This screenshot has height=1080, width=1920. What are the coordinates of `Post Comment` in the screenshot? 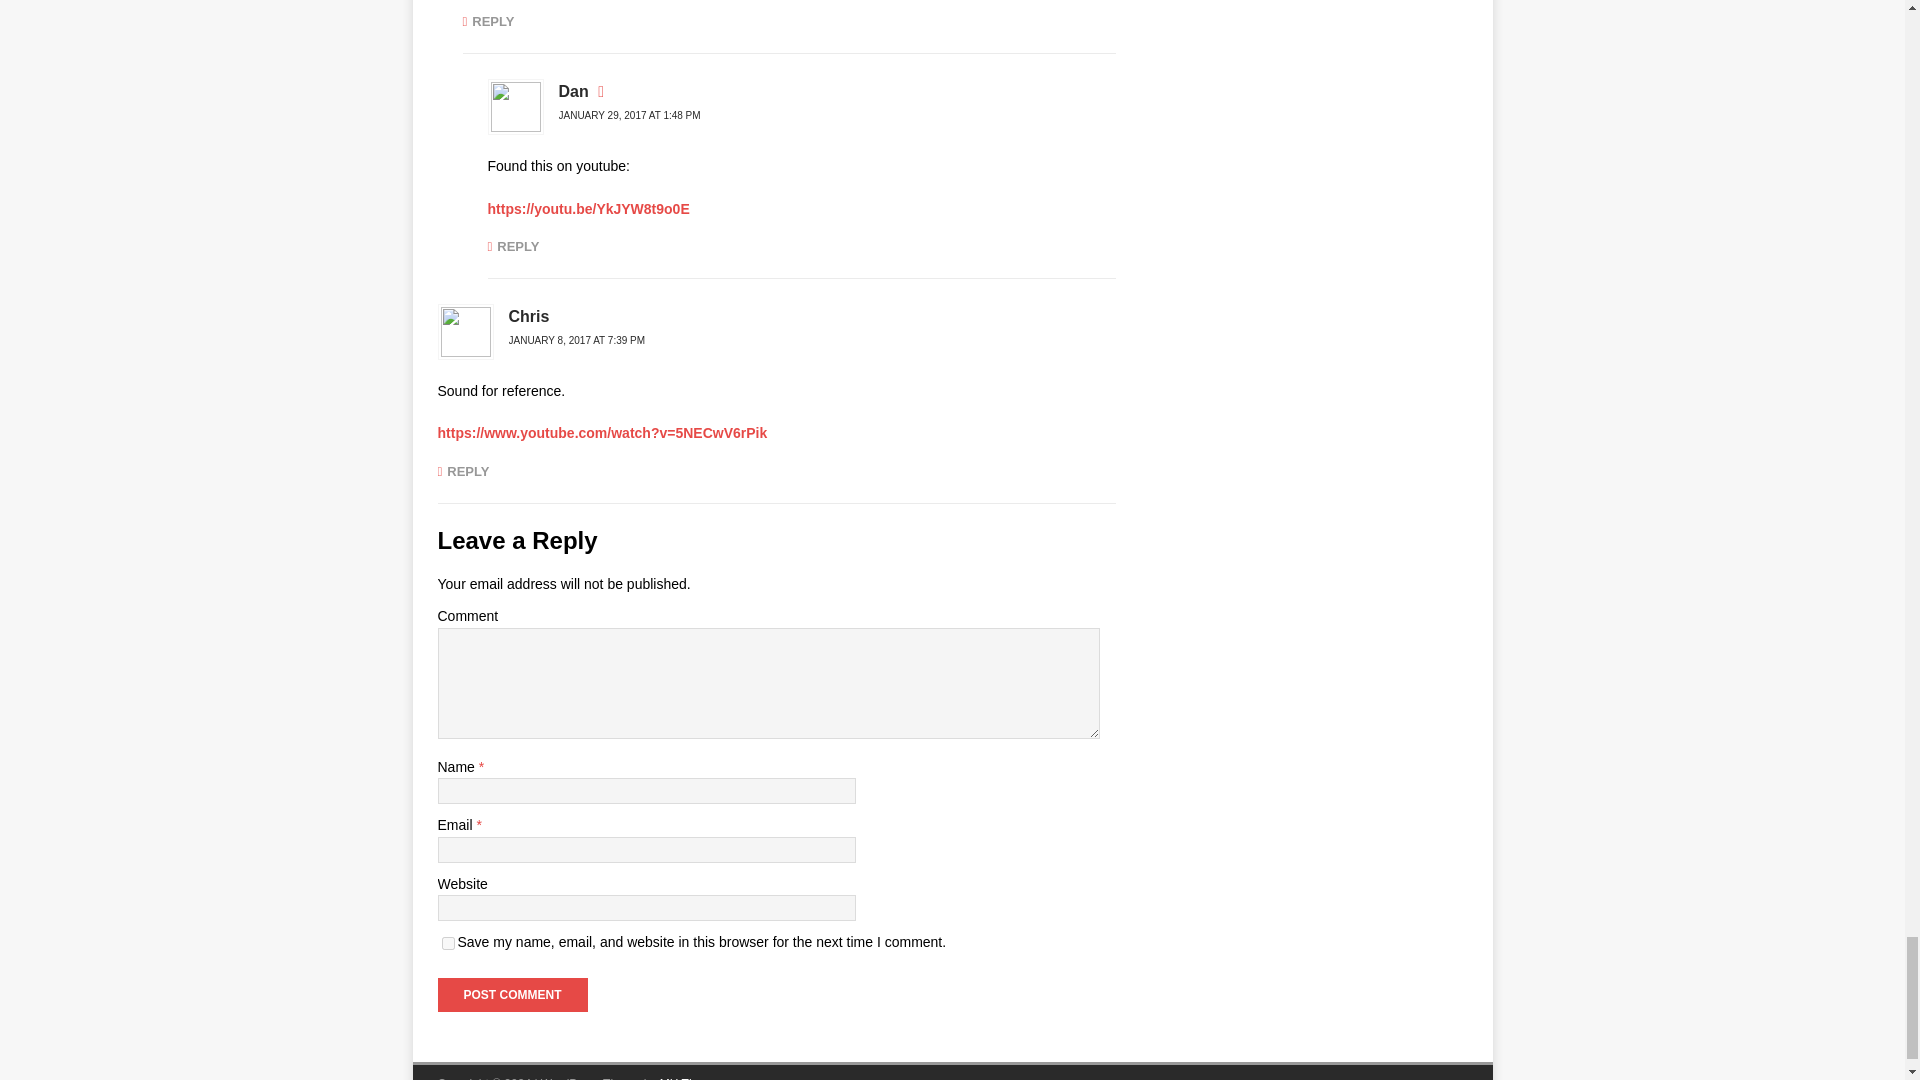 It's located at (512, 994).